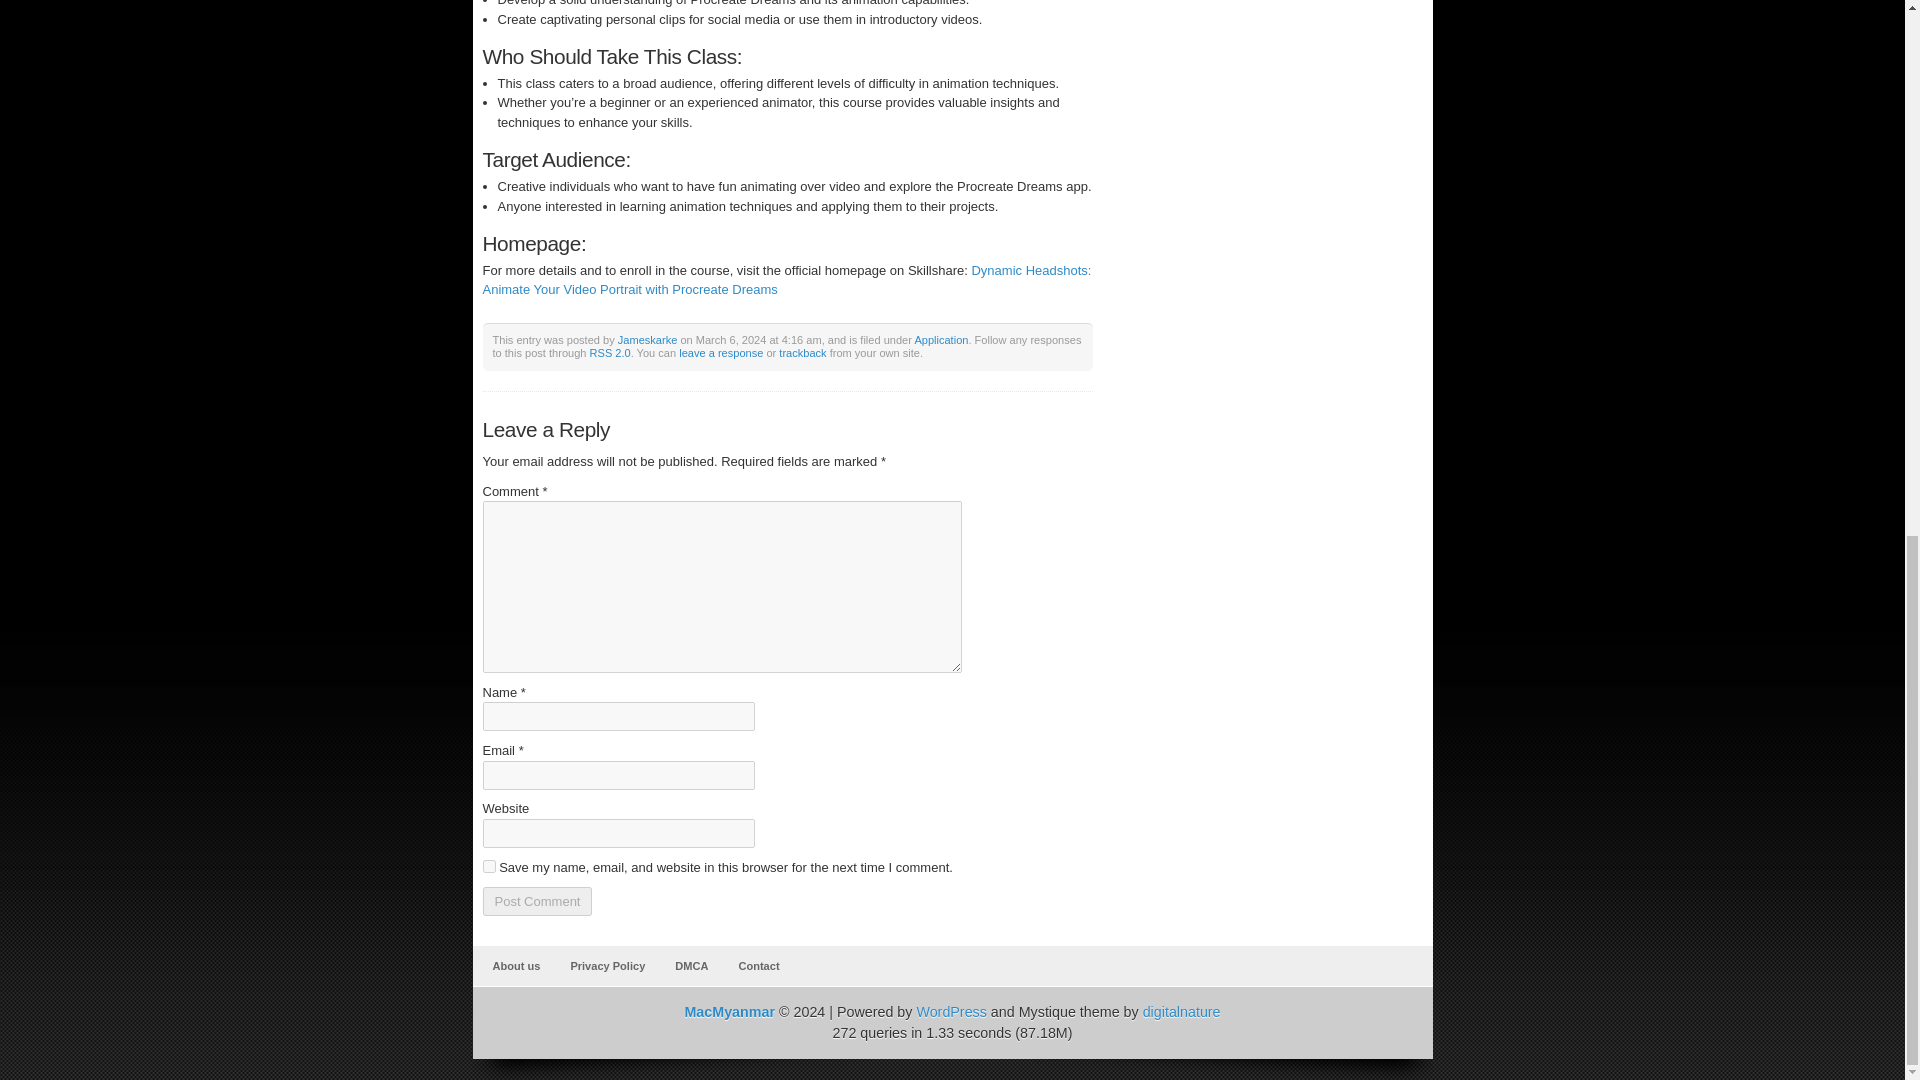 Image resolution: width=1920 pixels, height=1080 pixels. What do you see at coordinates (802, 352) in the screenshot?
I see `trackback` at bounding box center [802, 352].